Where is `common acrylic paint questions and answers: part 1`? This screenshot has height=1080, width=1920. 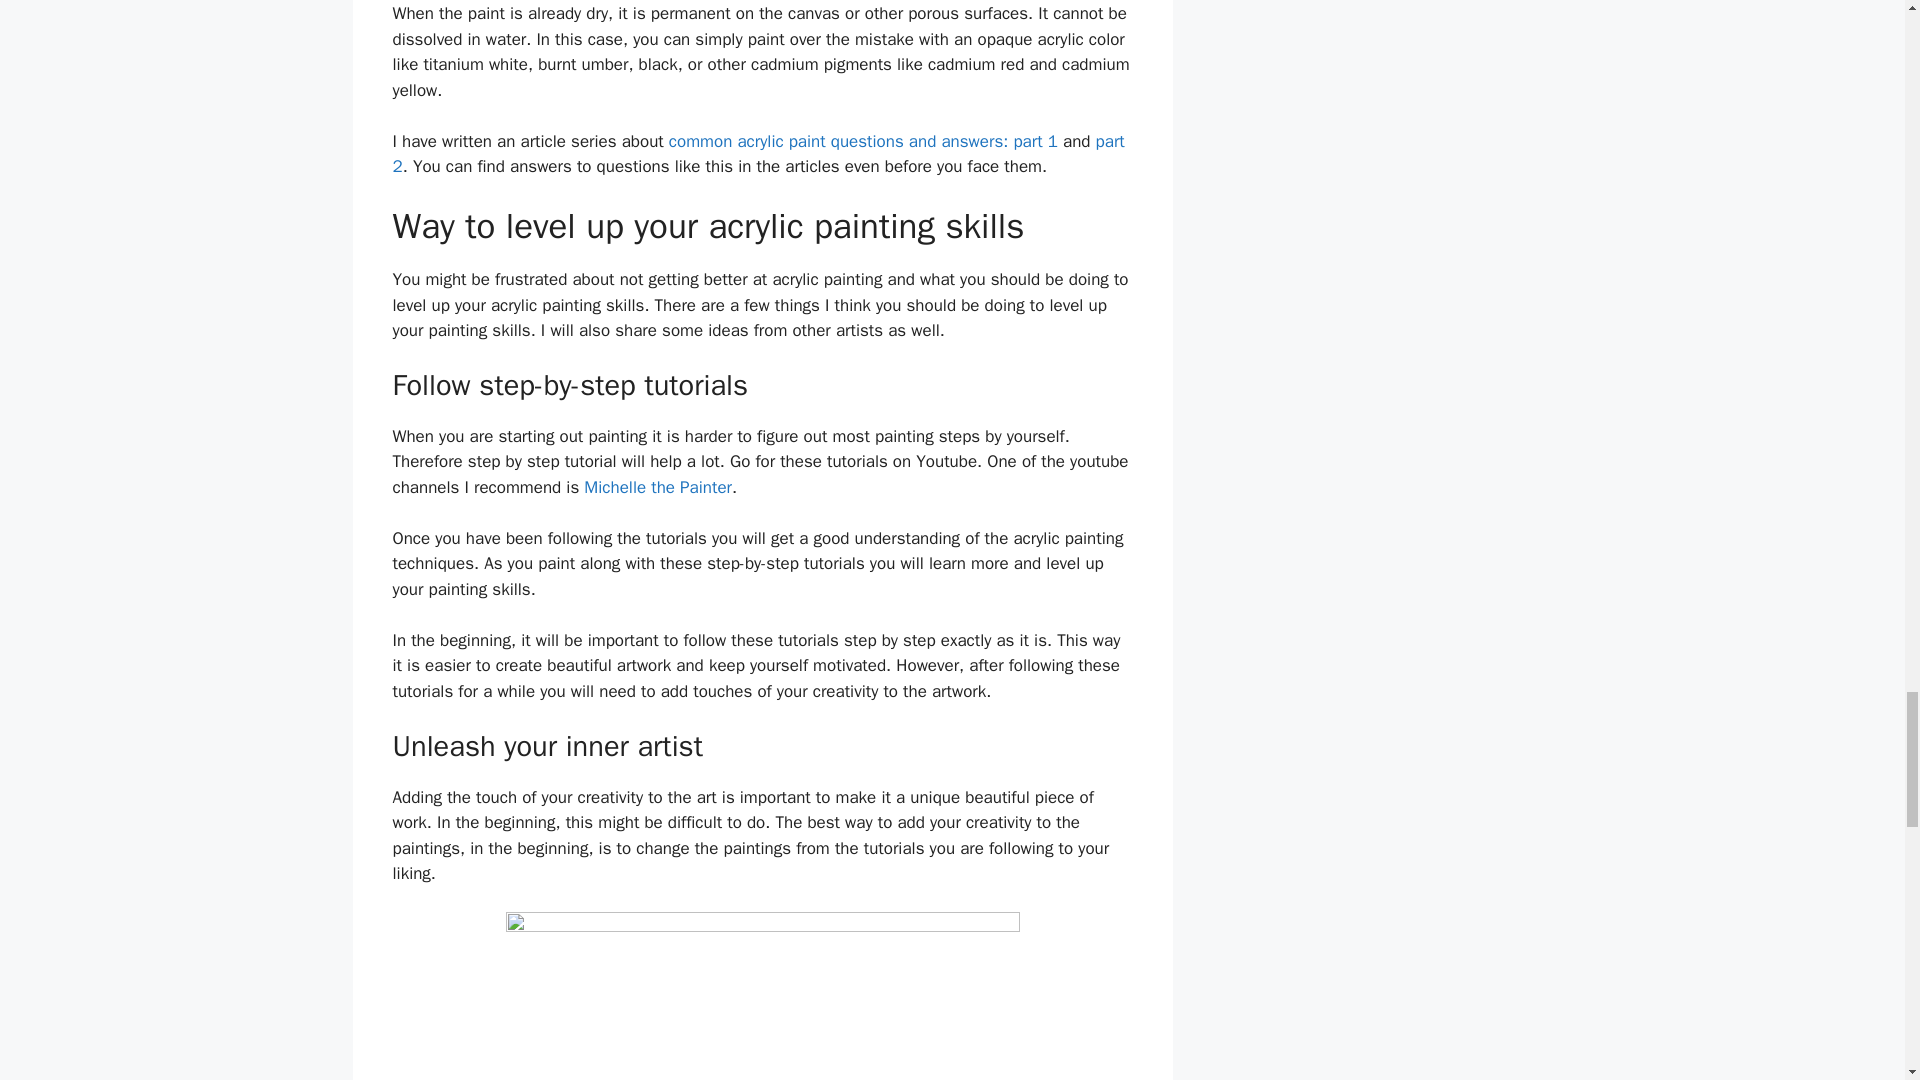 common acrylic paint questions and answers: part 1 is located at coordinates (862, 141).